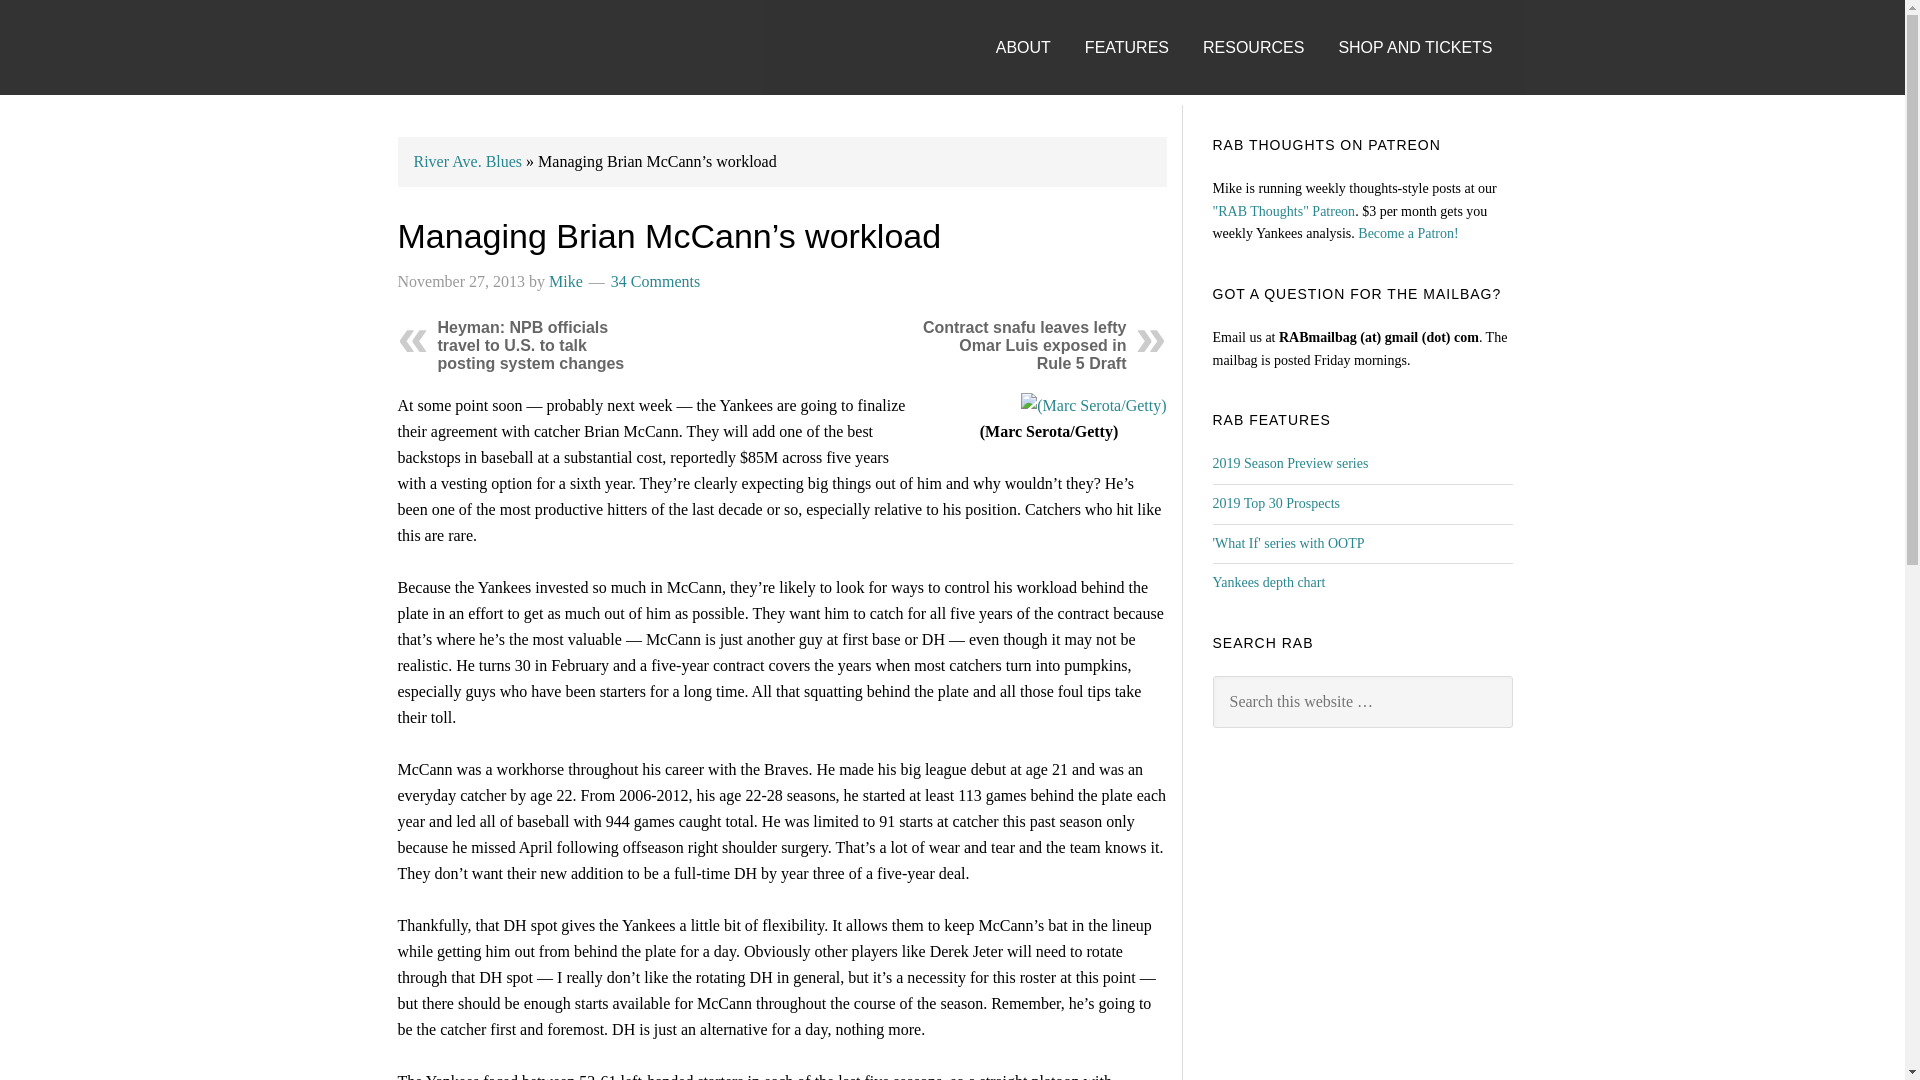 The image size is (1920, 1080). What do you see at coordinates (1141, 28) in the screenshot?
I see `FEATURES` at bounding box center [1141, 28].